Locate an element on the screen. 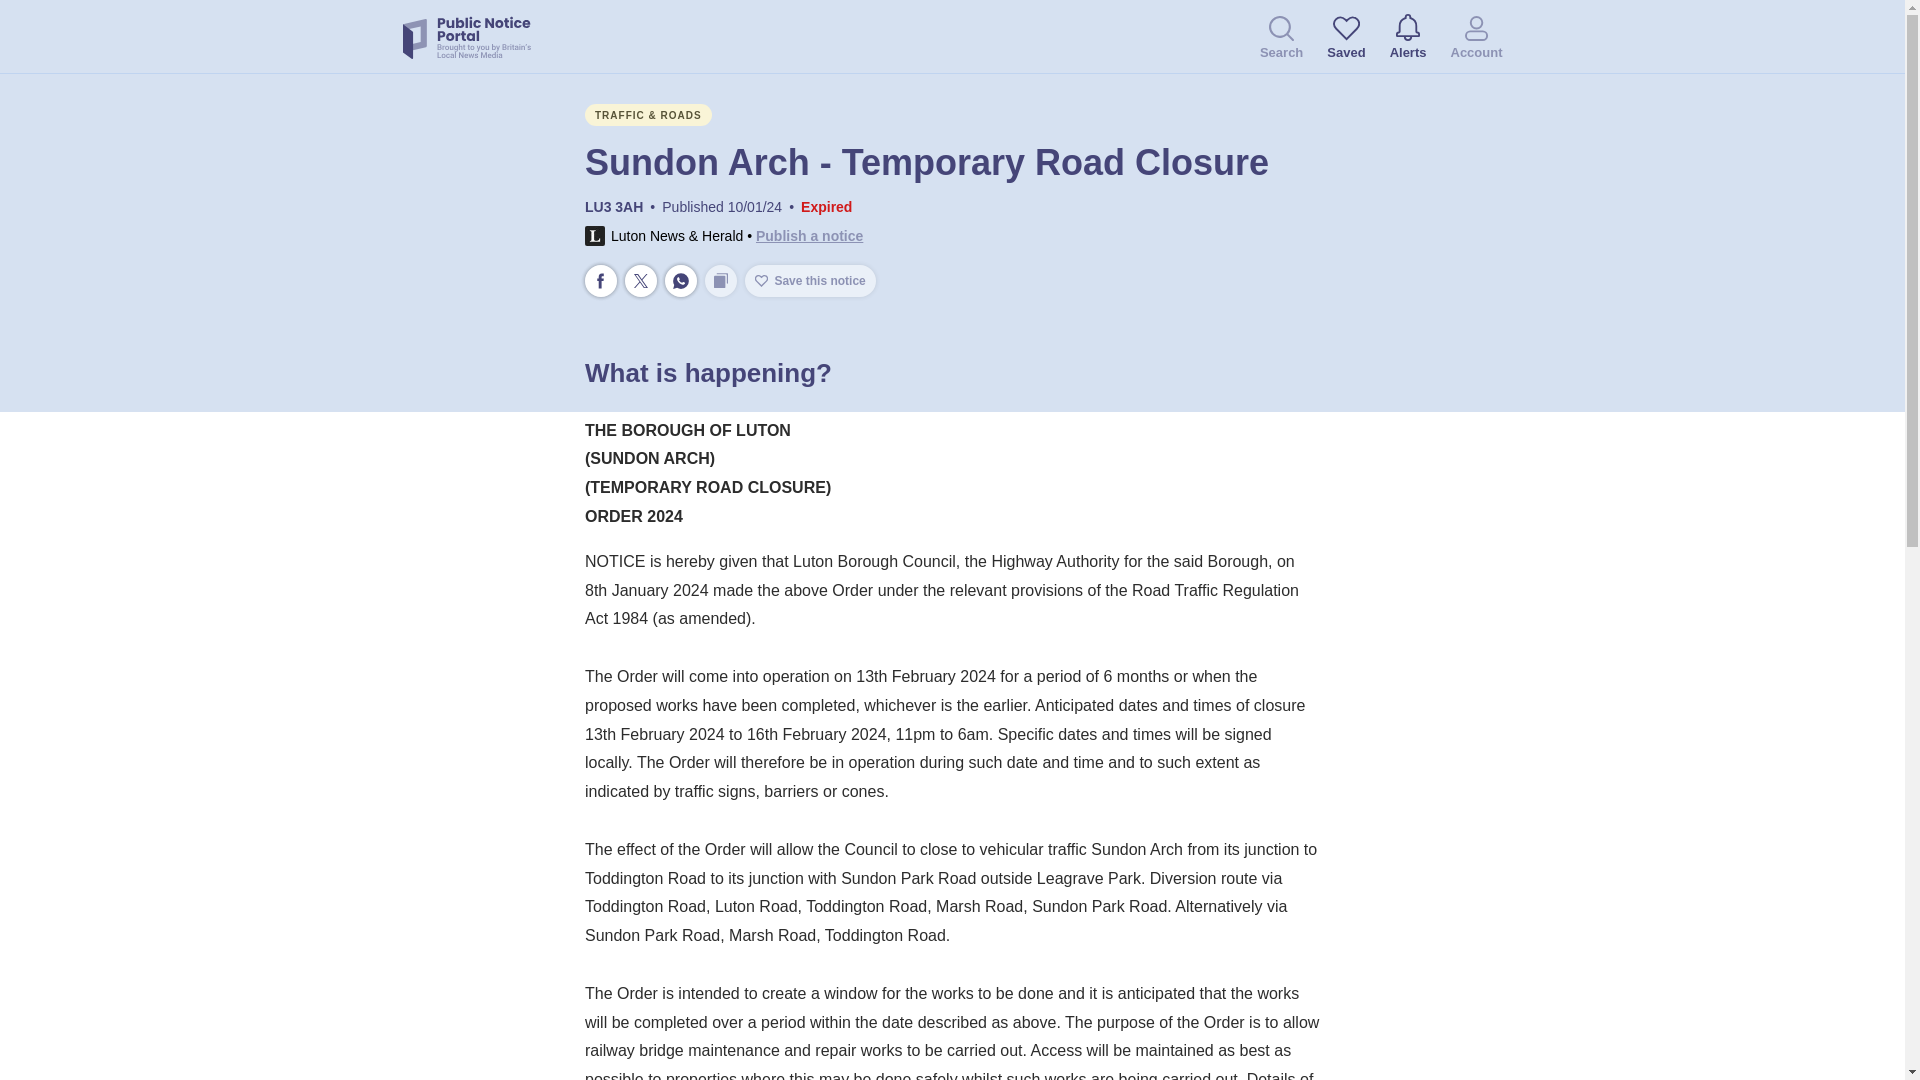 The height and width of the screenshot is (1080, 1920). Search is located at coordinates (1281, 39).